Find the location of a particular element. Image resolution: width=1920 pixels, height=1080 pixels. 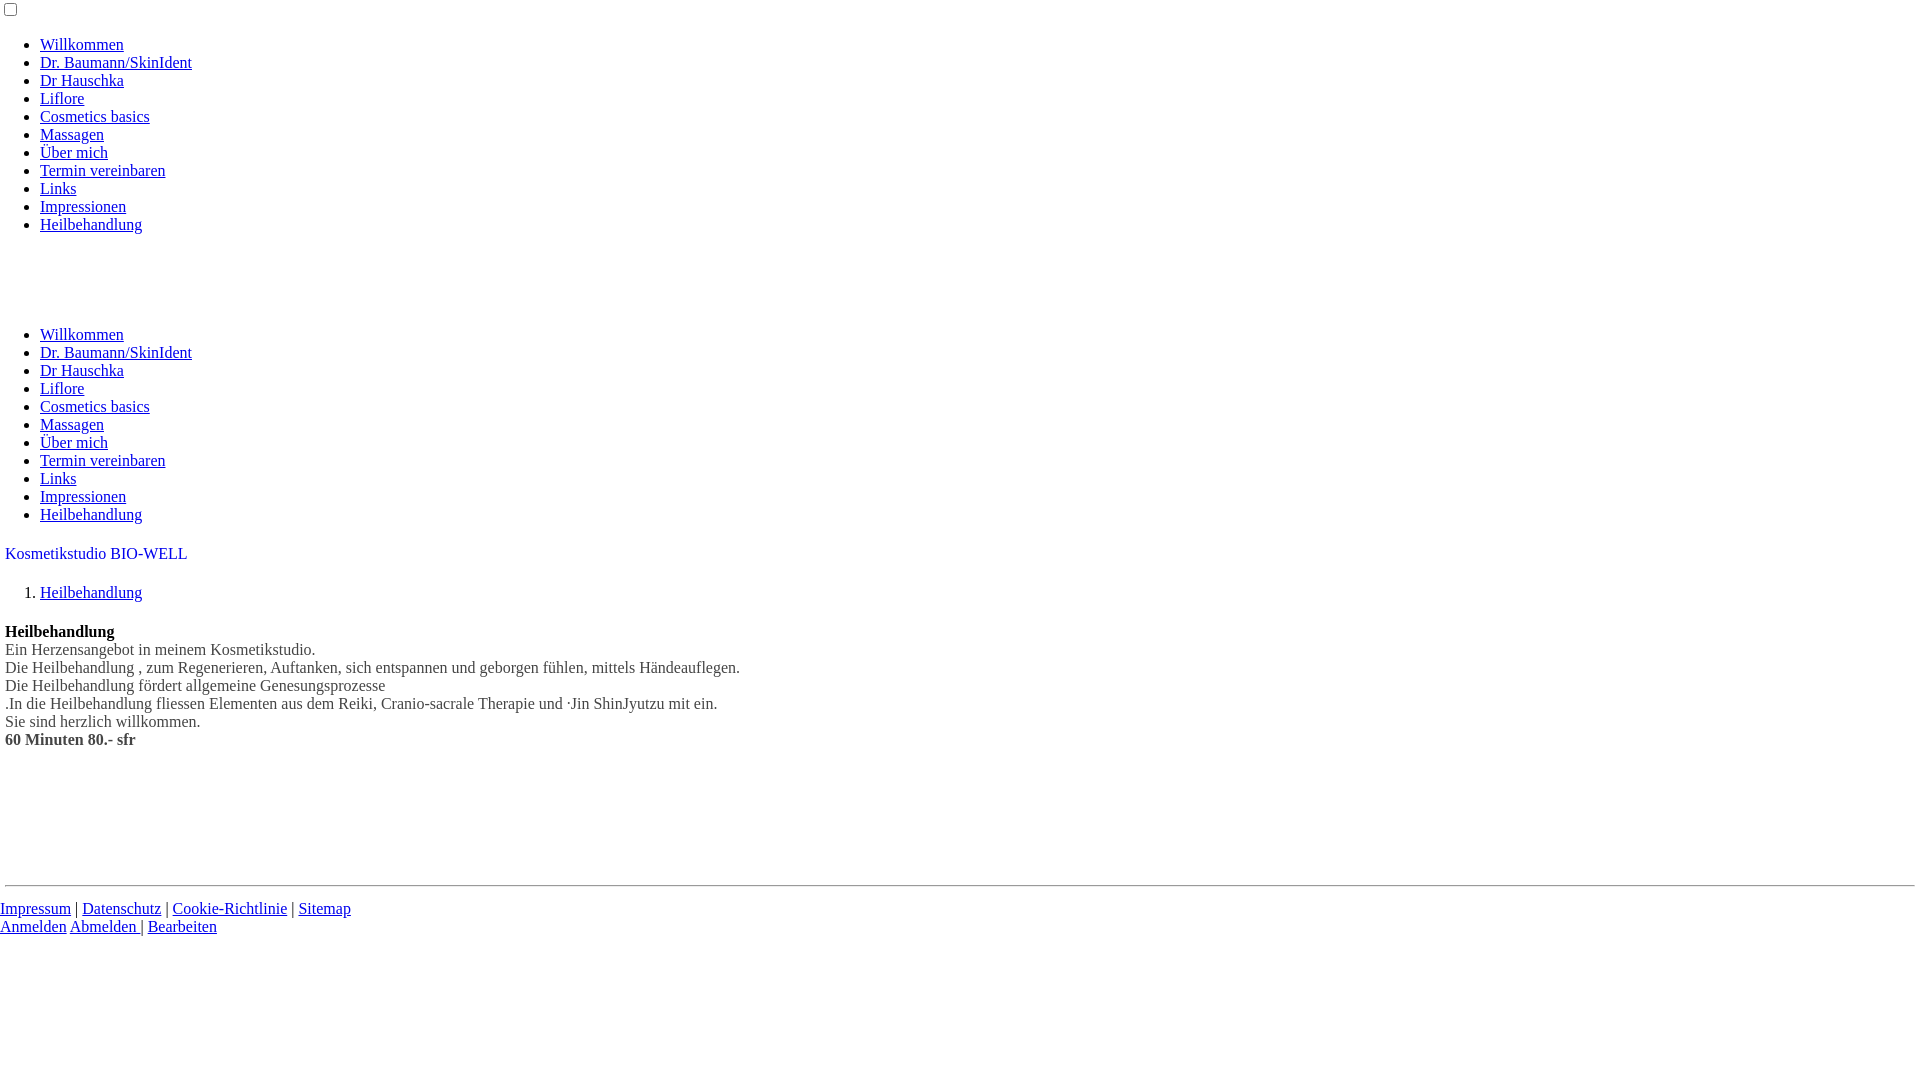

Datenschutz is located at coordinates (122, 908).